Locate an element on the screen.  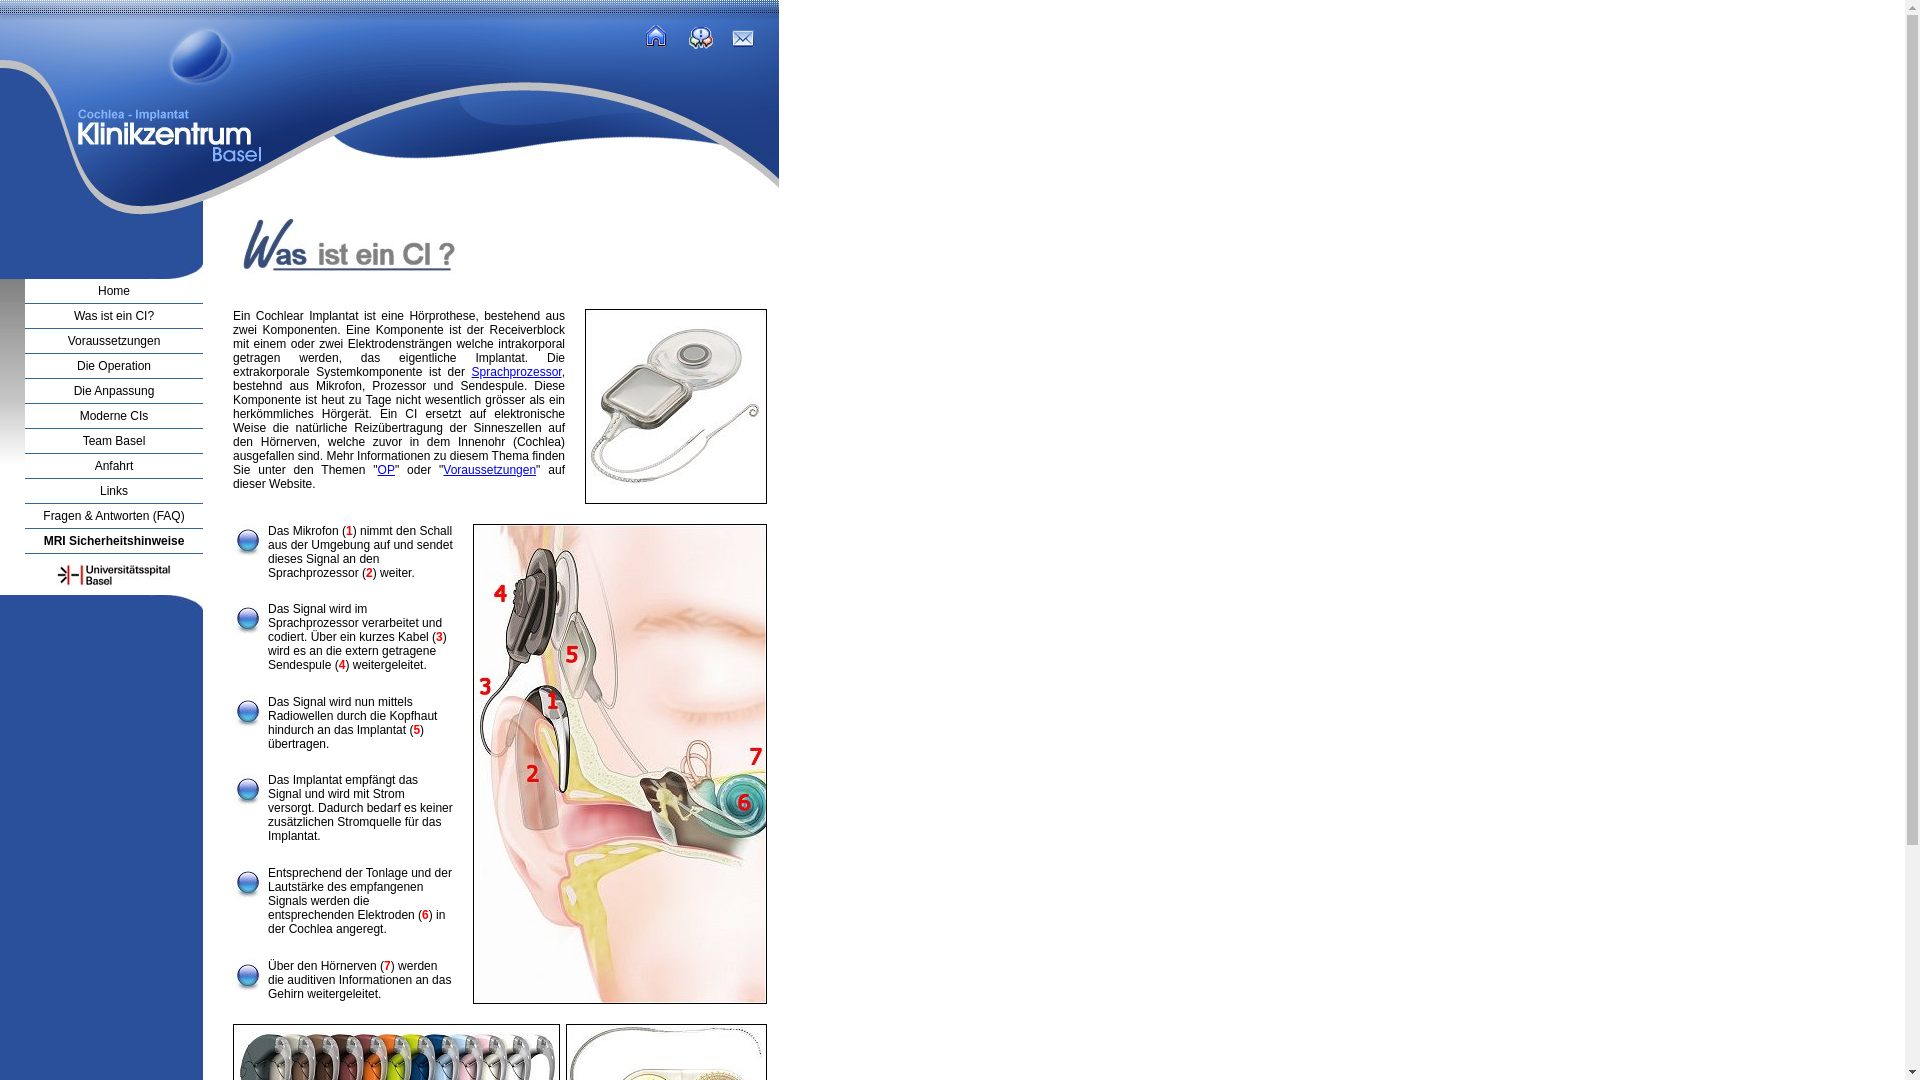
MRI Sicherheitshinweise is located at coordinates (114, 541).